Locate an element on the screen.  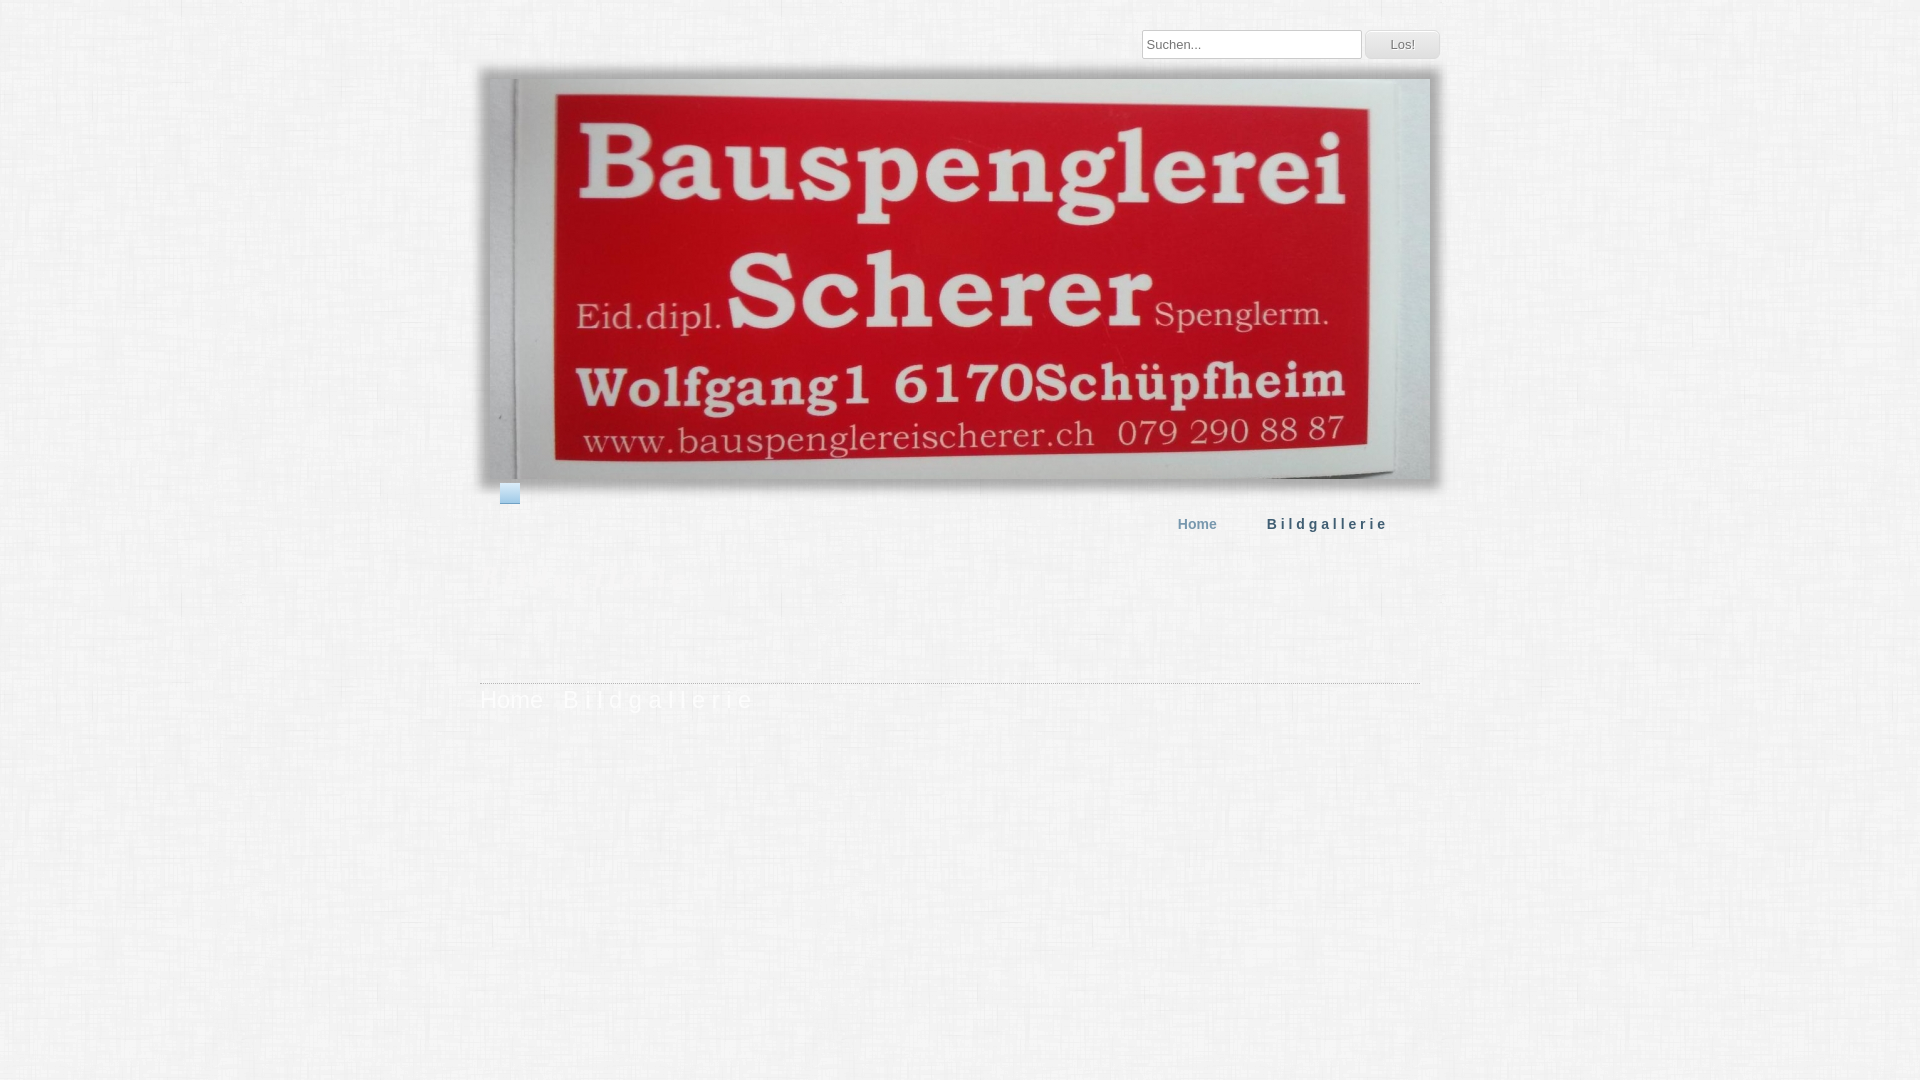
B i l d g a l l e r i e is located at coordinates (1321, 524).